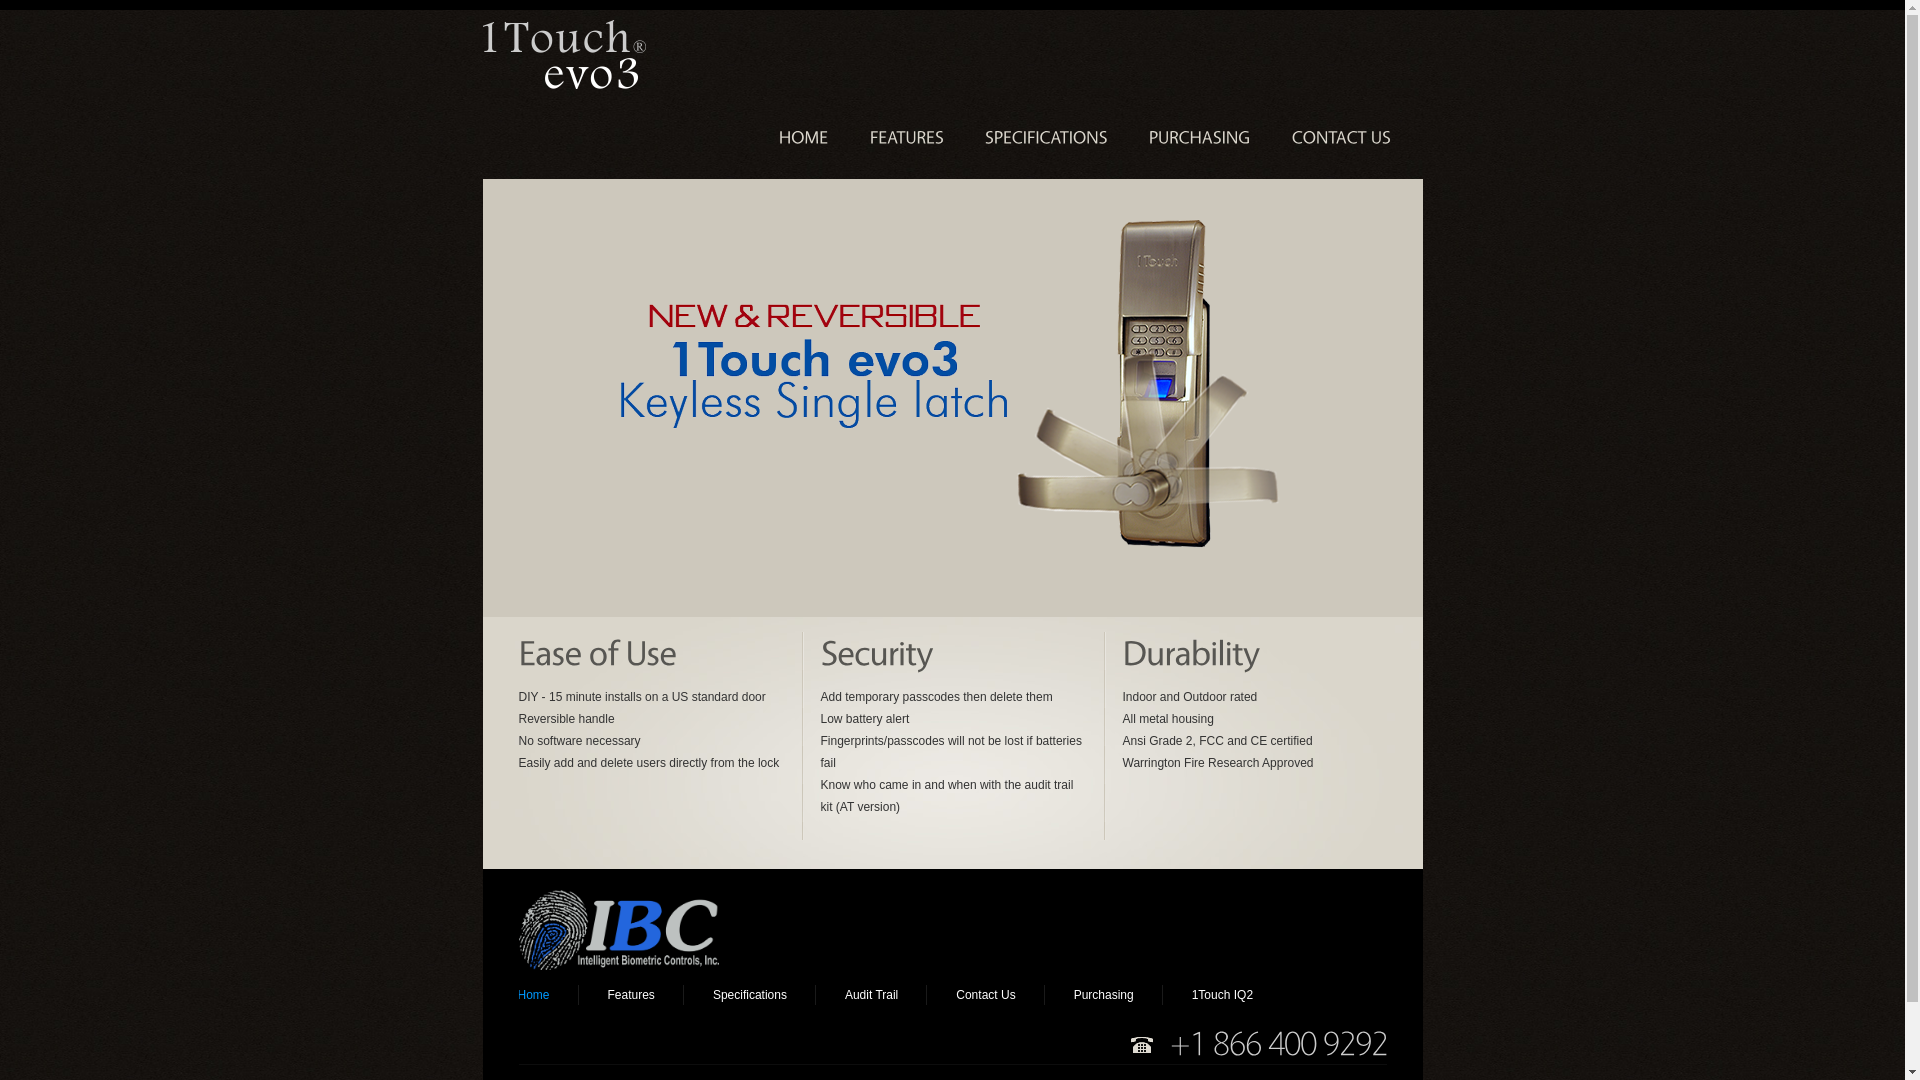 This screenshot has width=1920, height=1080. Describe the element at coordinates (1104, 995) in the screenshot. I see `Purchasing` at that location.